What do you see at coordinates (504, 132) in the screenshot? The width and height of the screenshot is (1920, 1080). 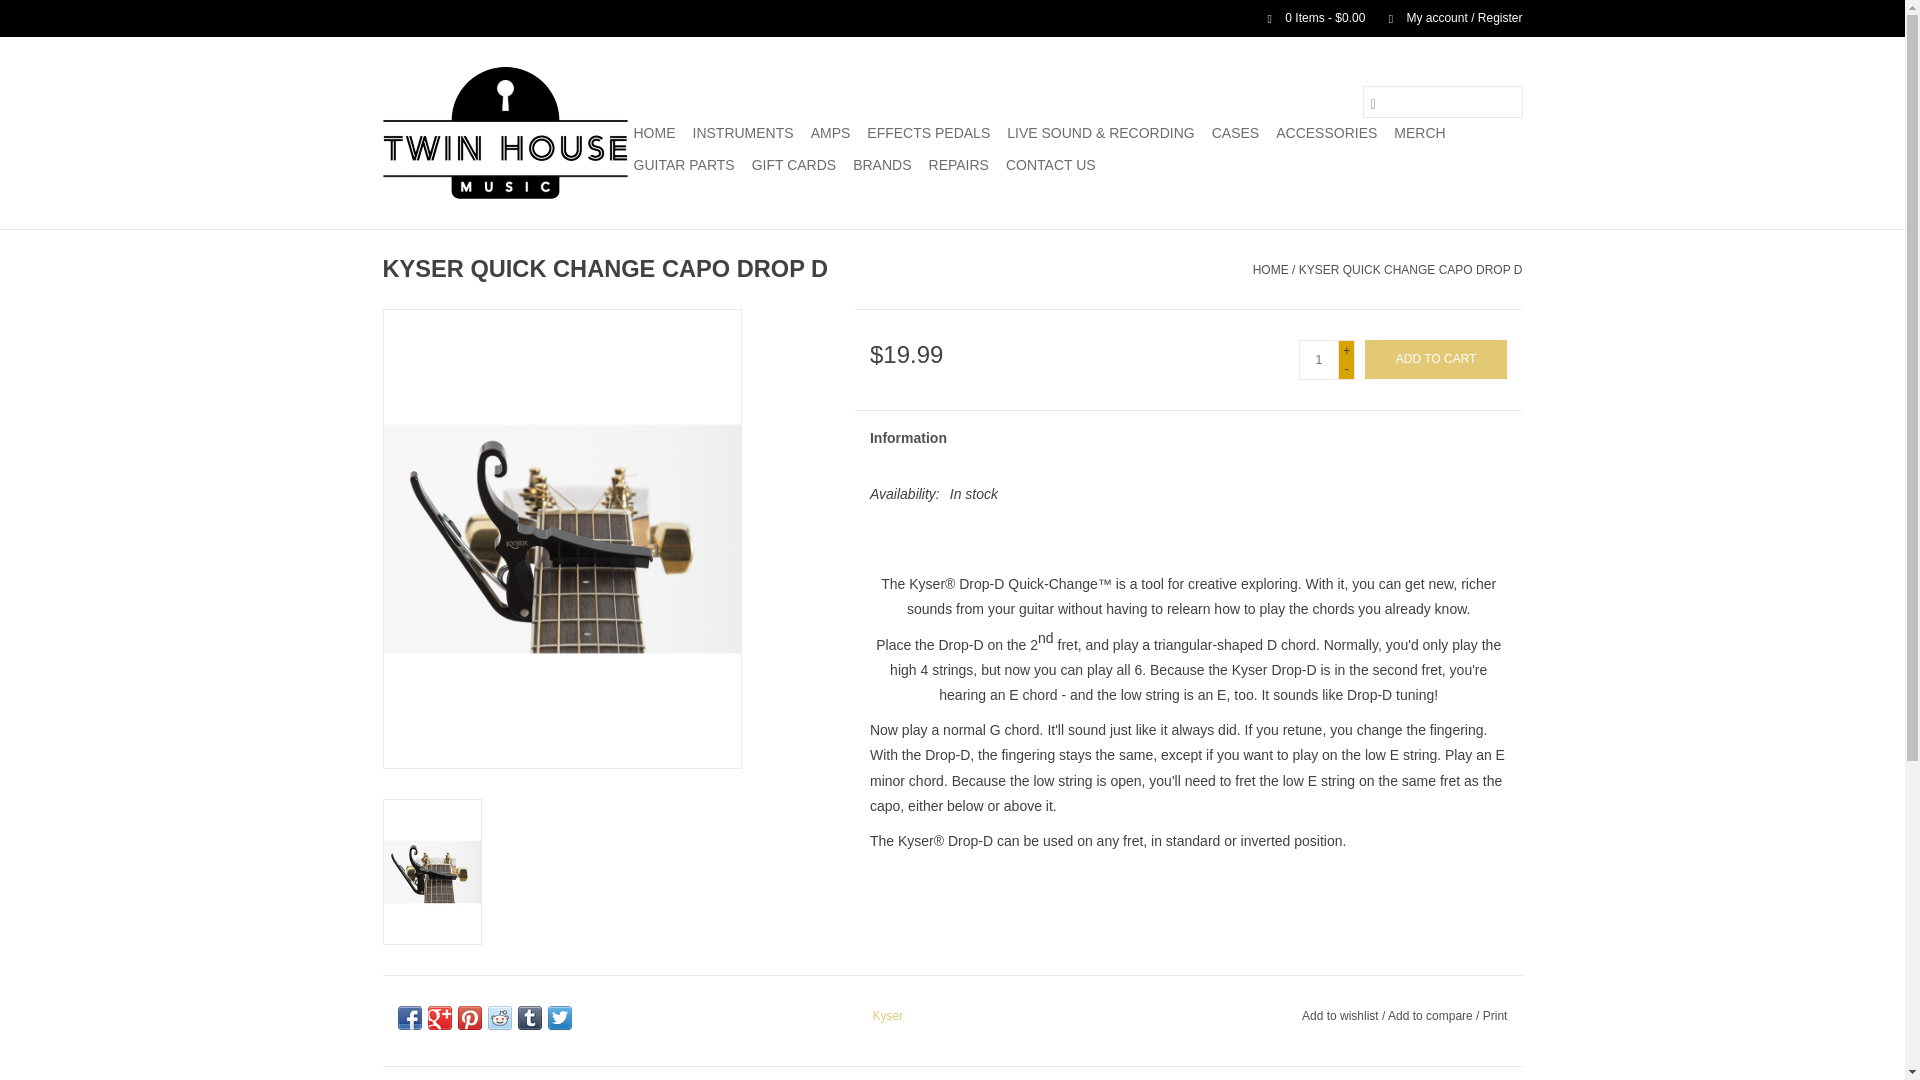 I see `Twin House Music` at bounding box center [504, 132].